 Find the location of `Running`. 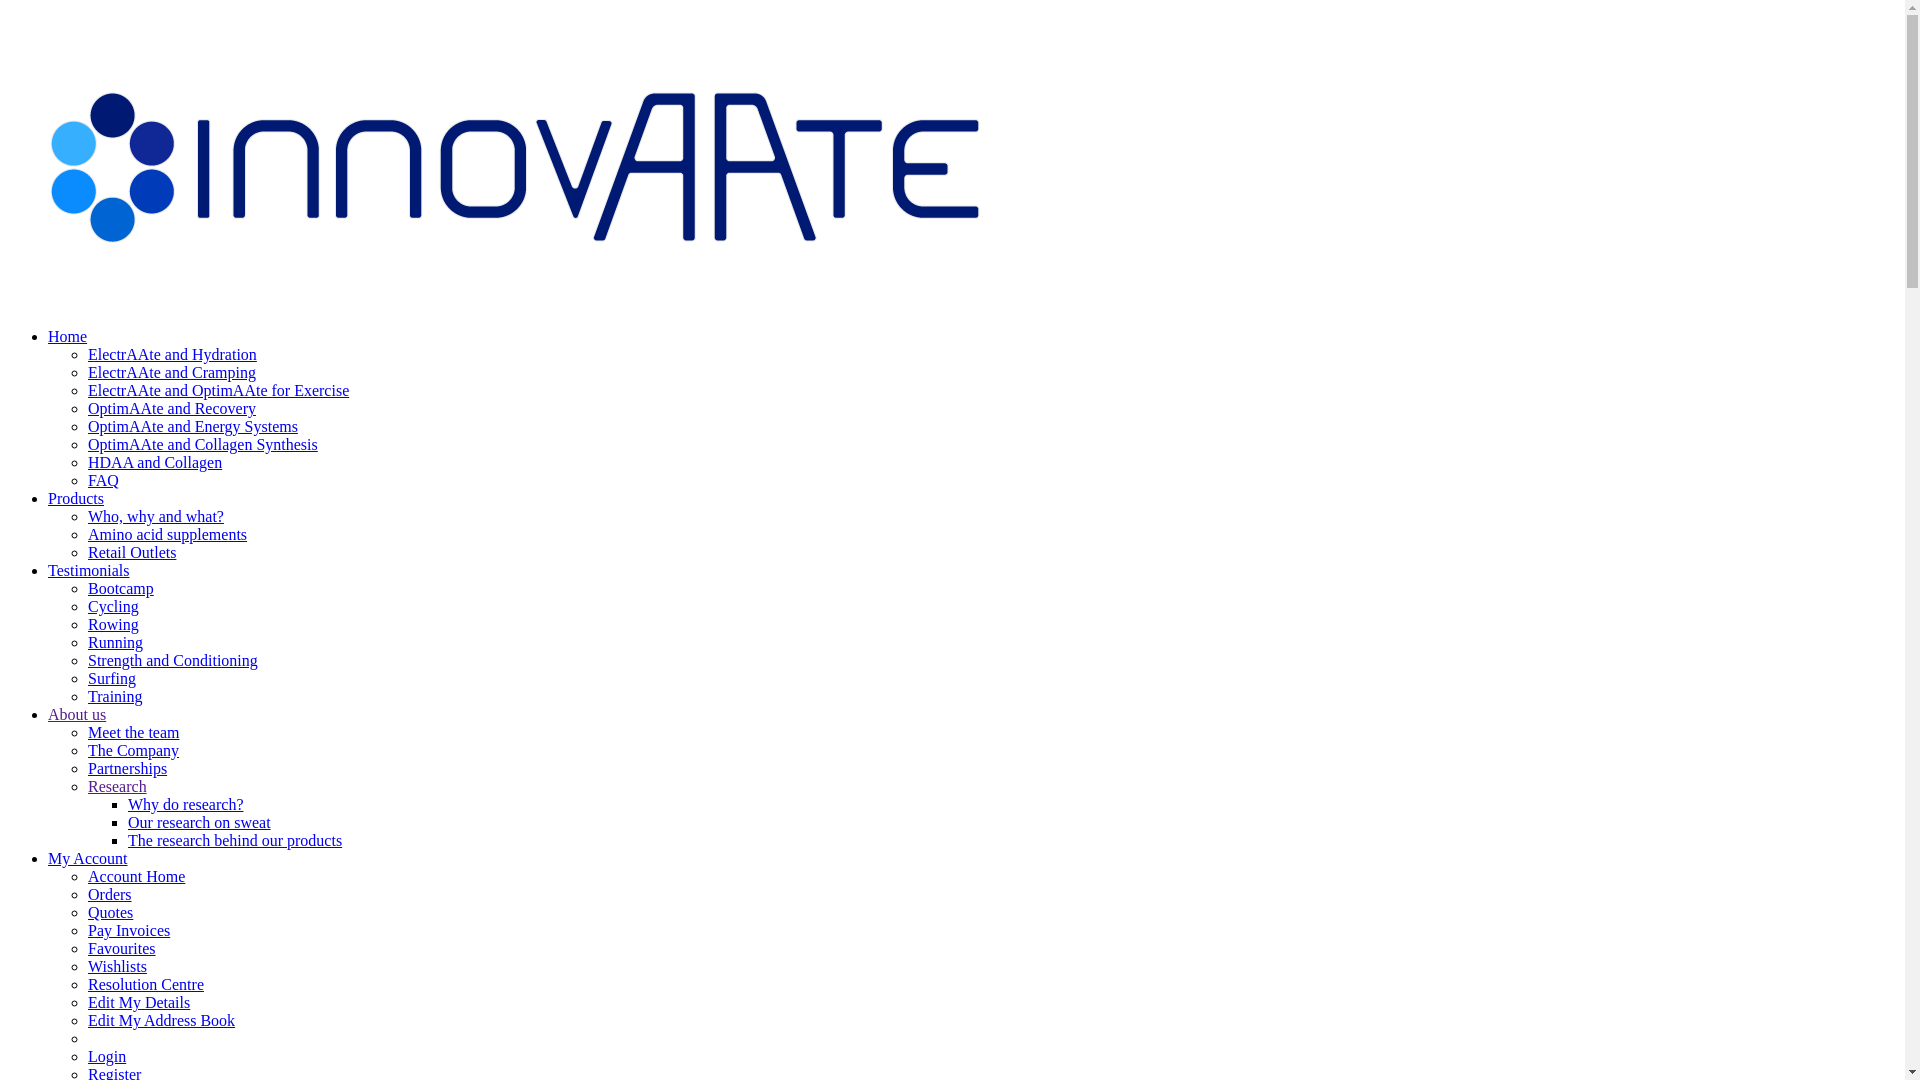

Running is located at coordinates (116, 642).